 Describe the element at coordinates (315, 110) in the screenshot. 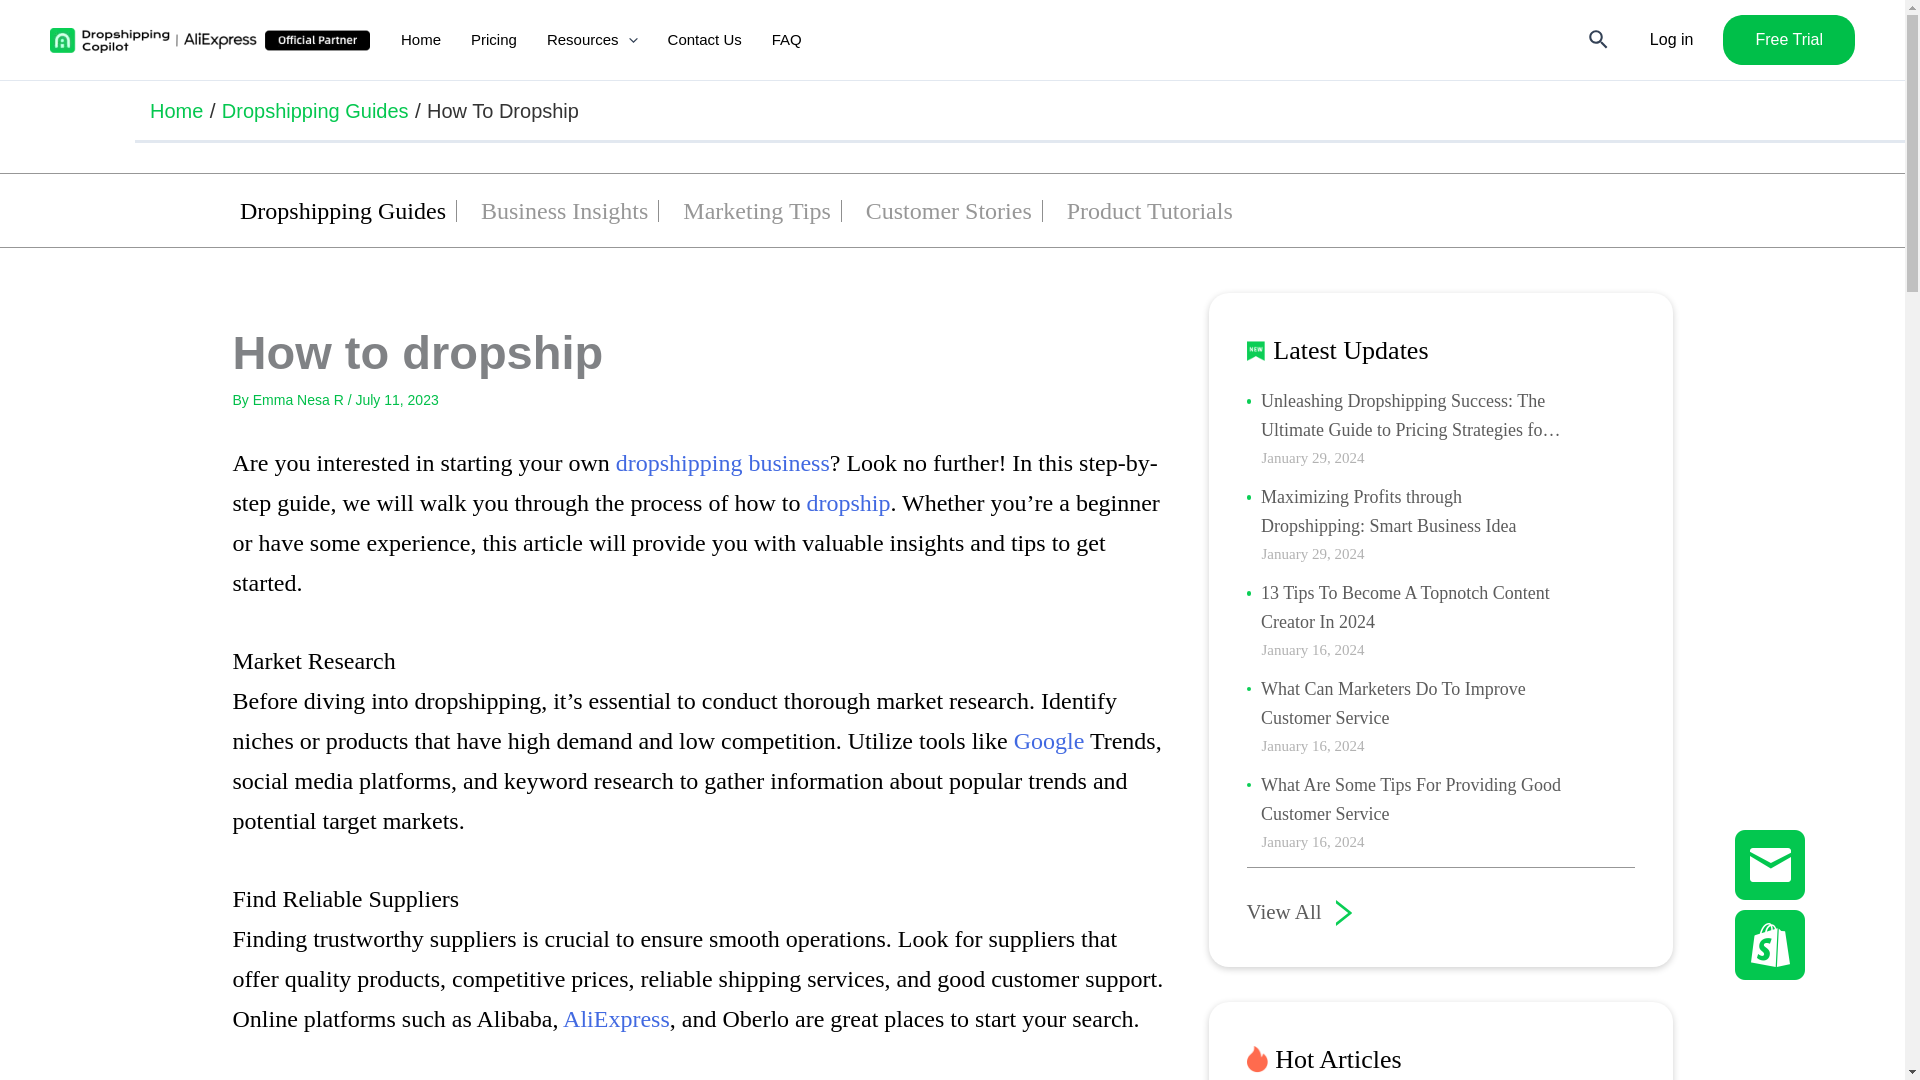

I see `Dropshipping Guides` at that location.